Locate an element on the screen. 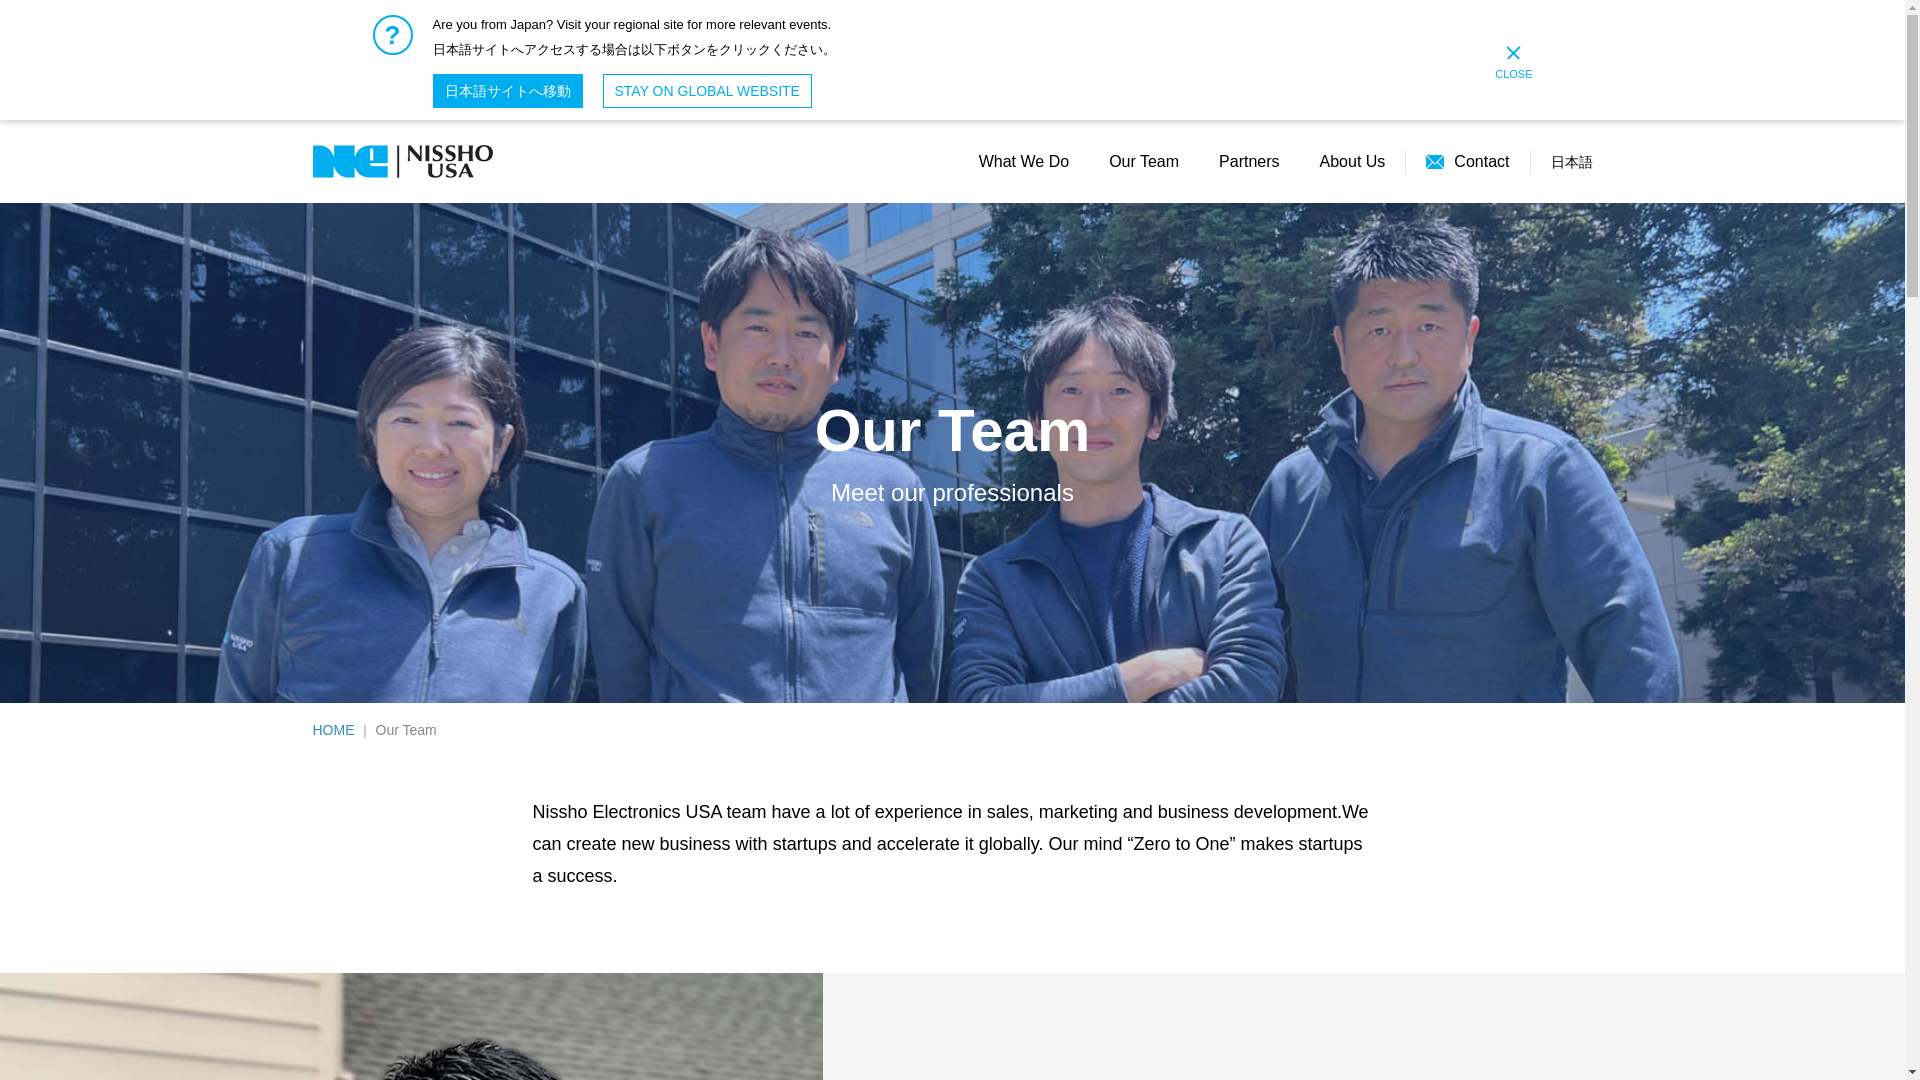  HOME is located at coordinates (332, 730).